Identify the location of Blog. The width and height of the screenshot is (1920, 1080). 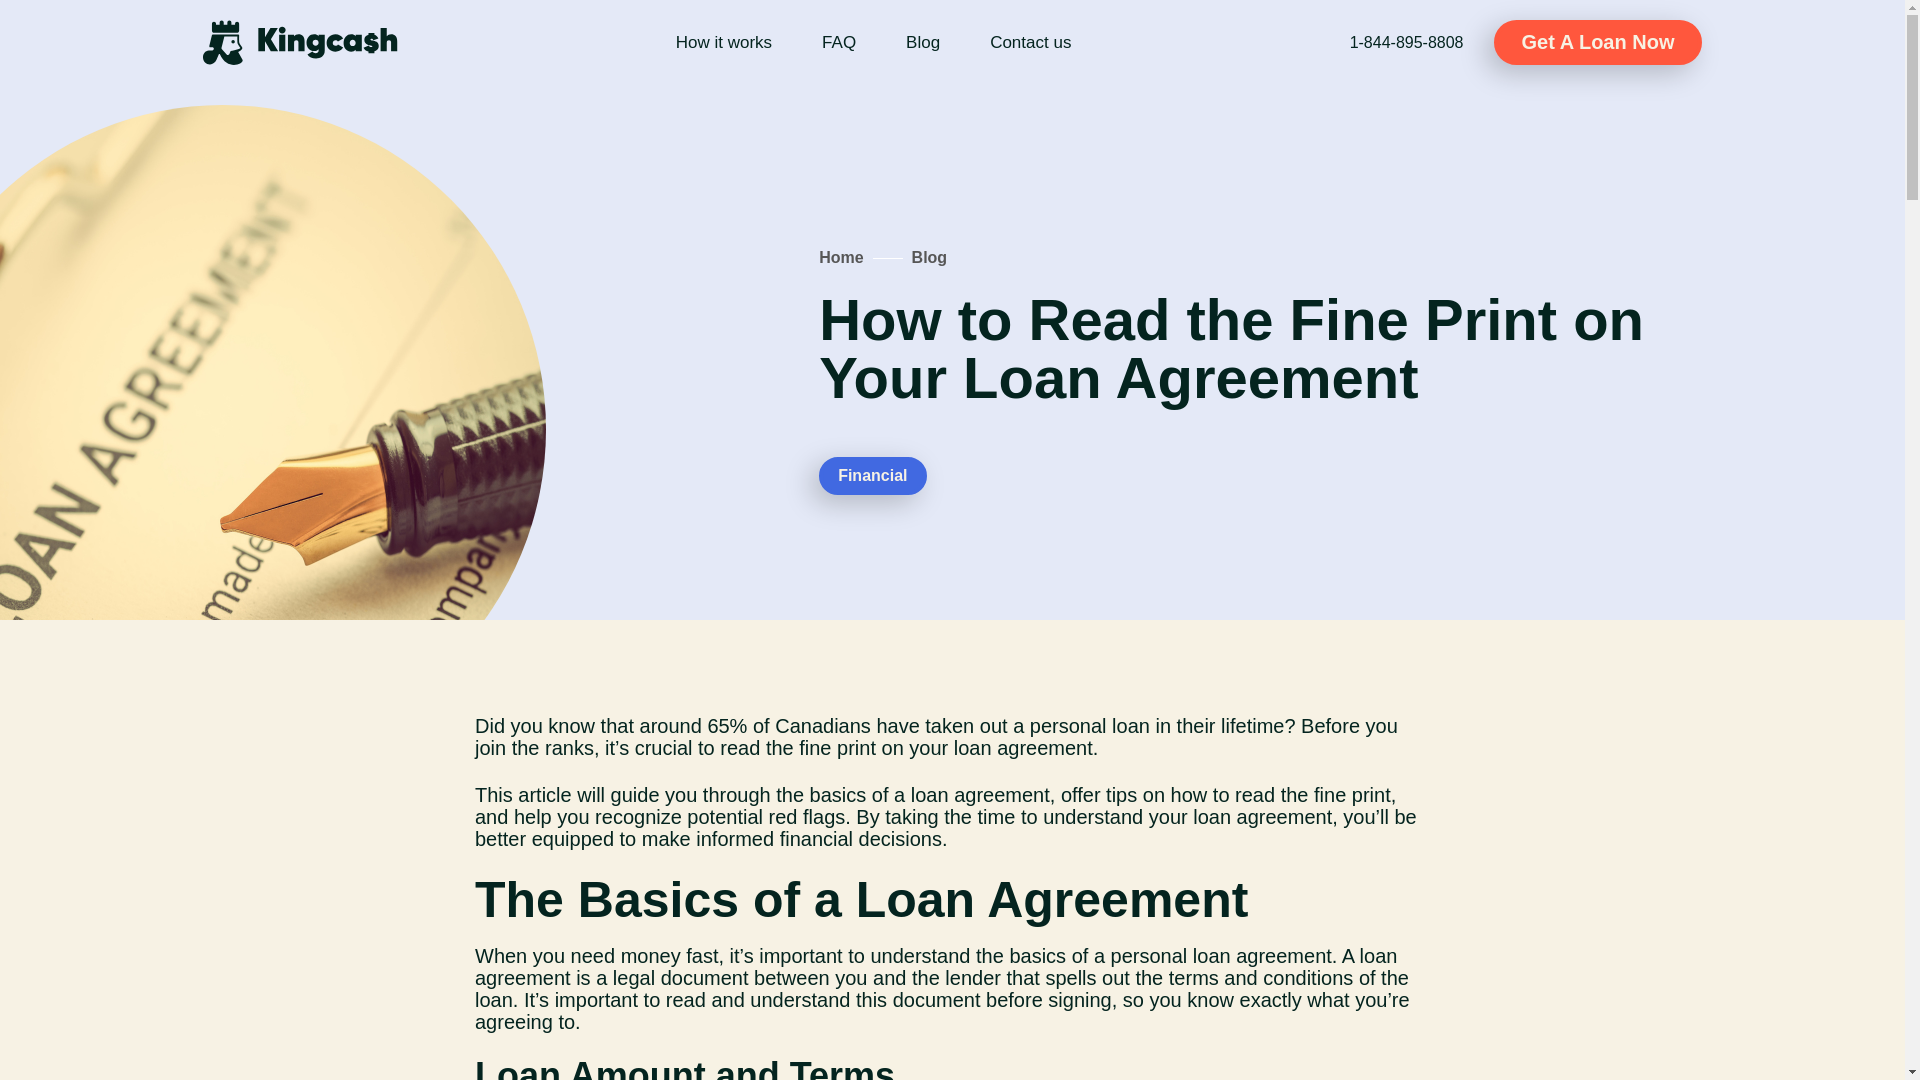
(930, 257).